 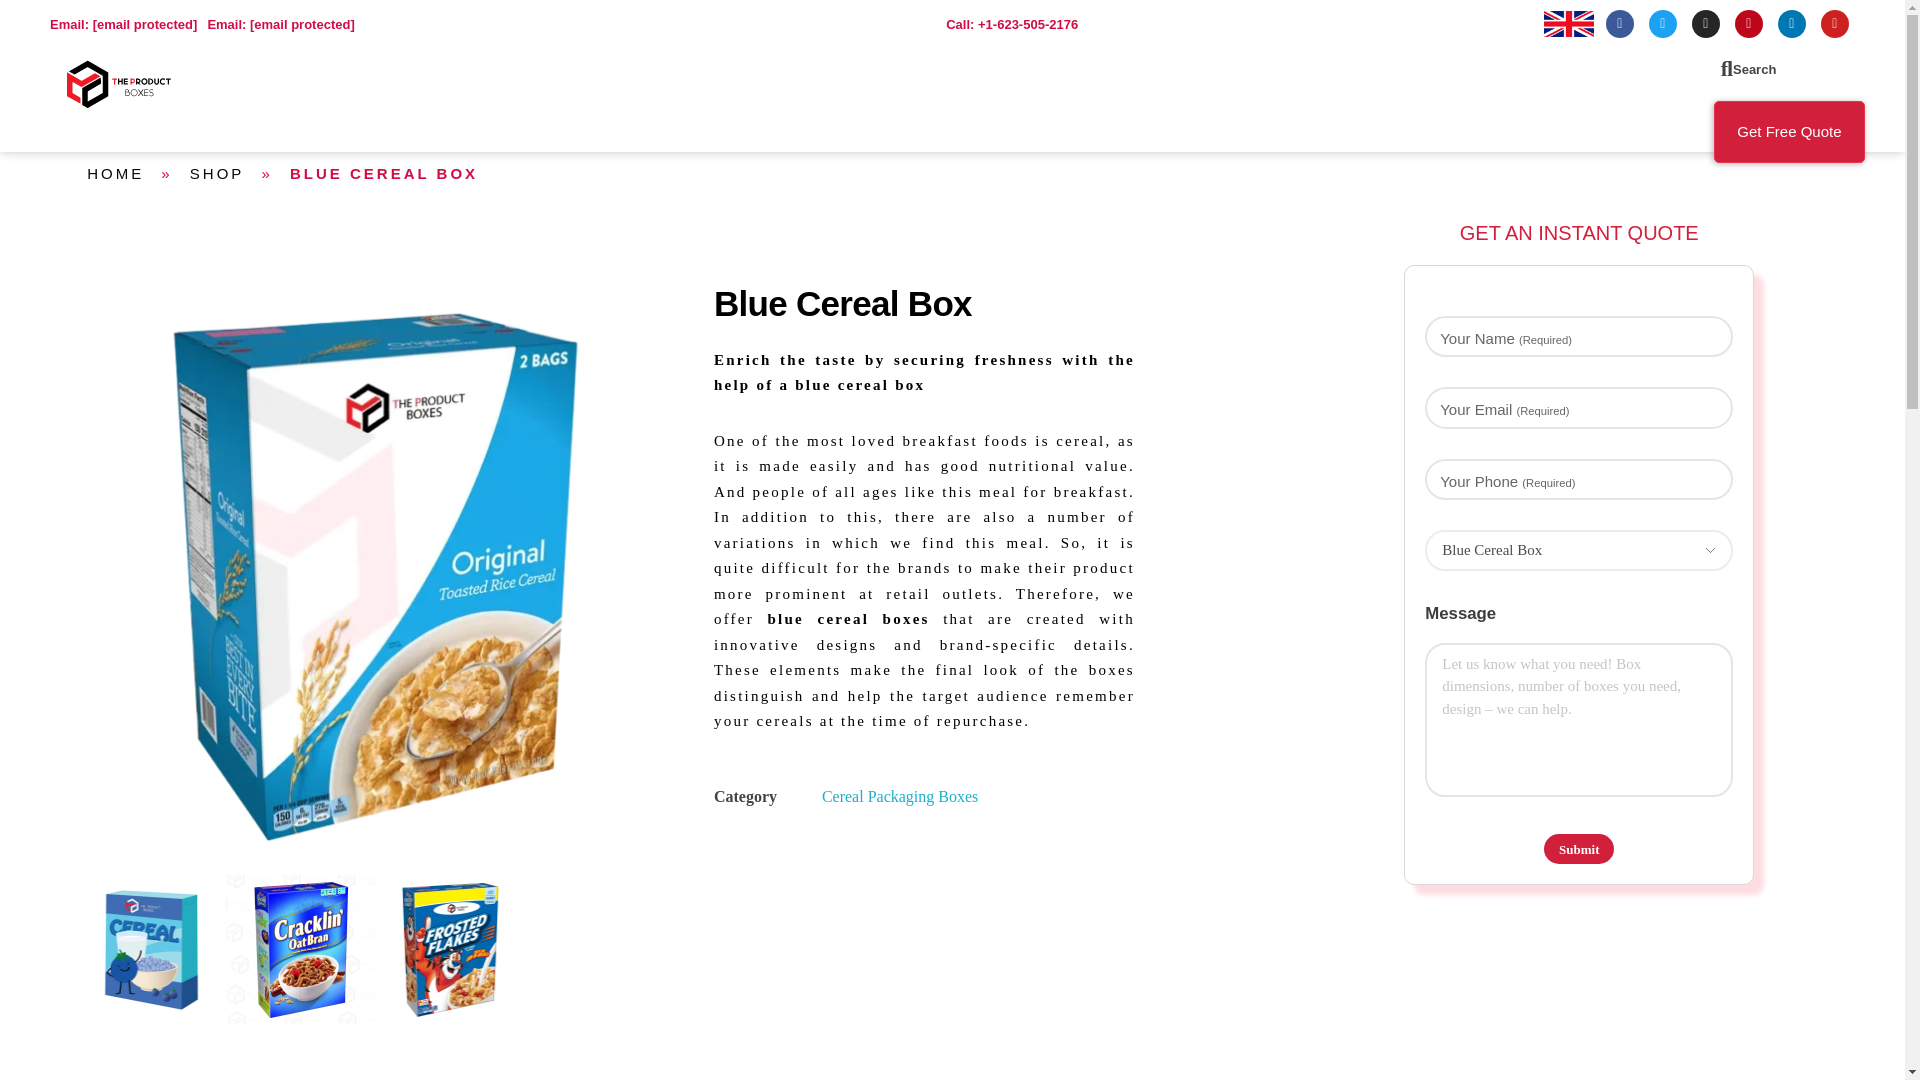 I want to click on Custom Blue Cereal Box, so click(x=450, y=948).